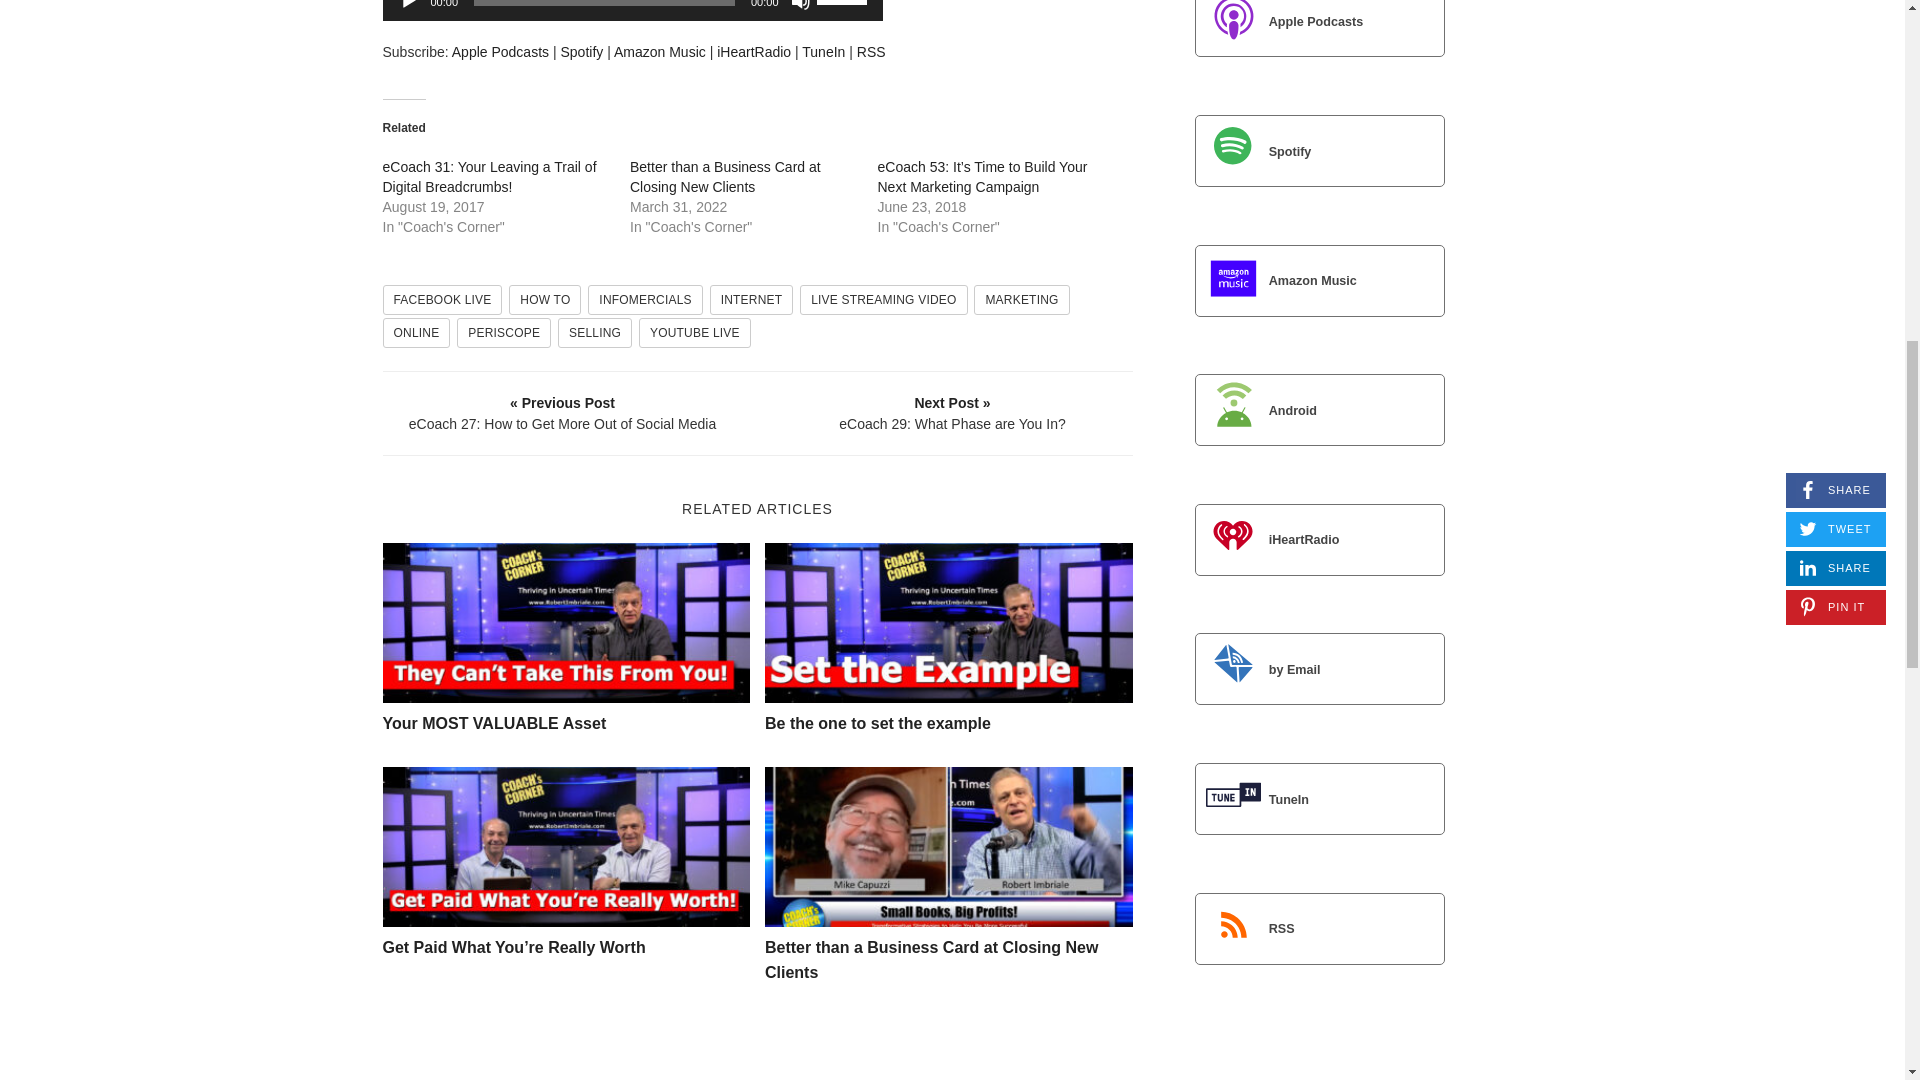 Image resolution: width=1920 pixels, height=1080 pixels. What do you see at coordinates (408, 5) in the screenshot?
I see `Play` at bounding box center [408, 5].